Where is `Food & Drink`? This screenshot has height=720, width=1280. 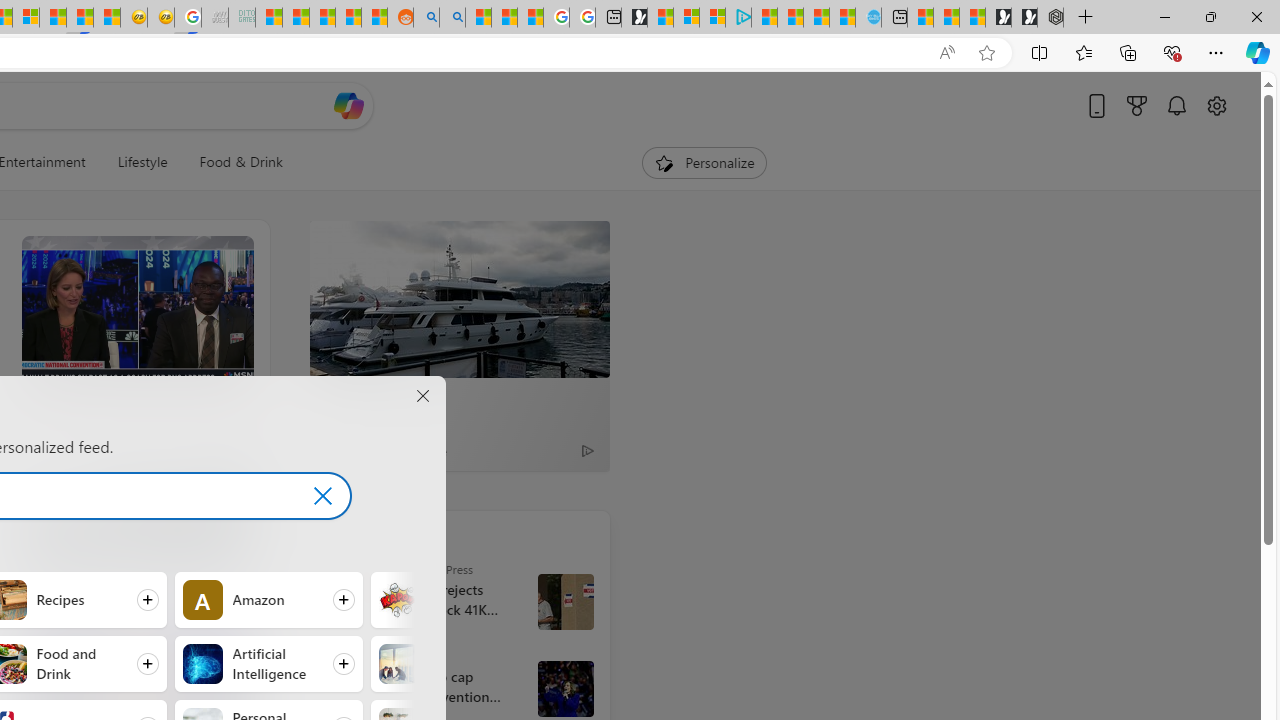
Food & Drink is located at coordinates (232, 162).